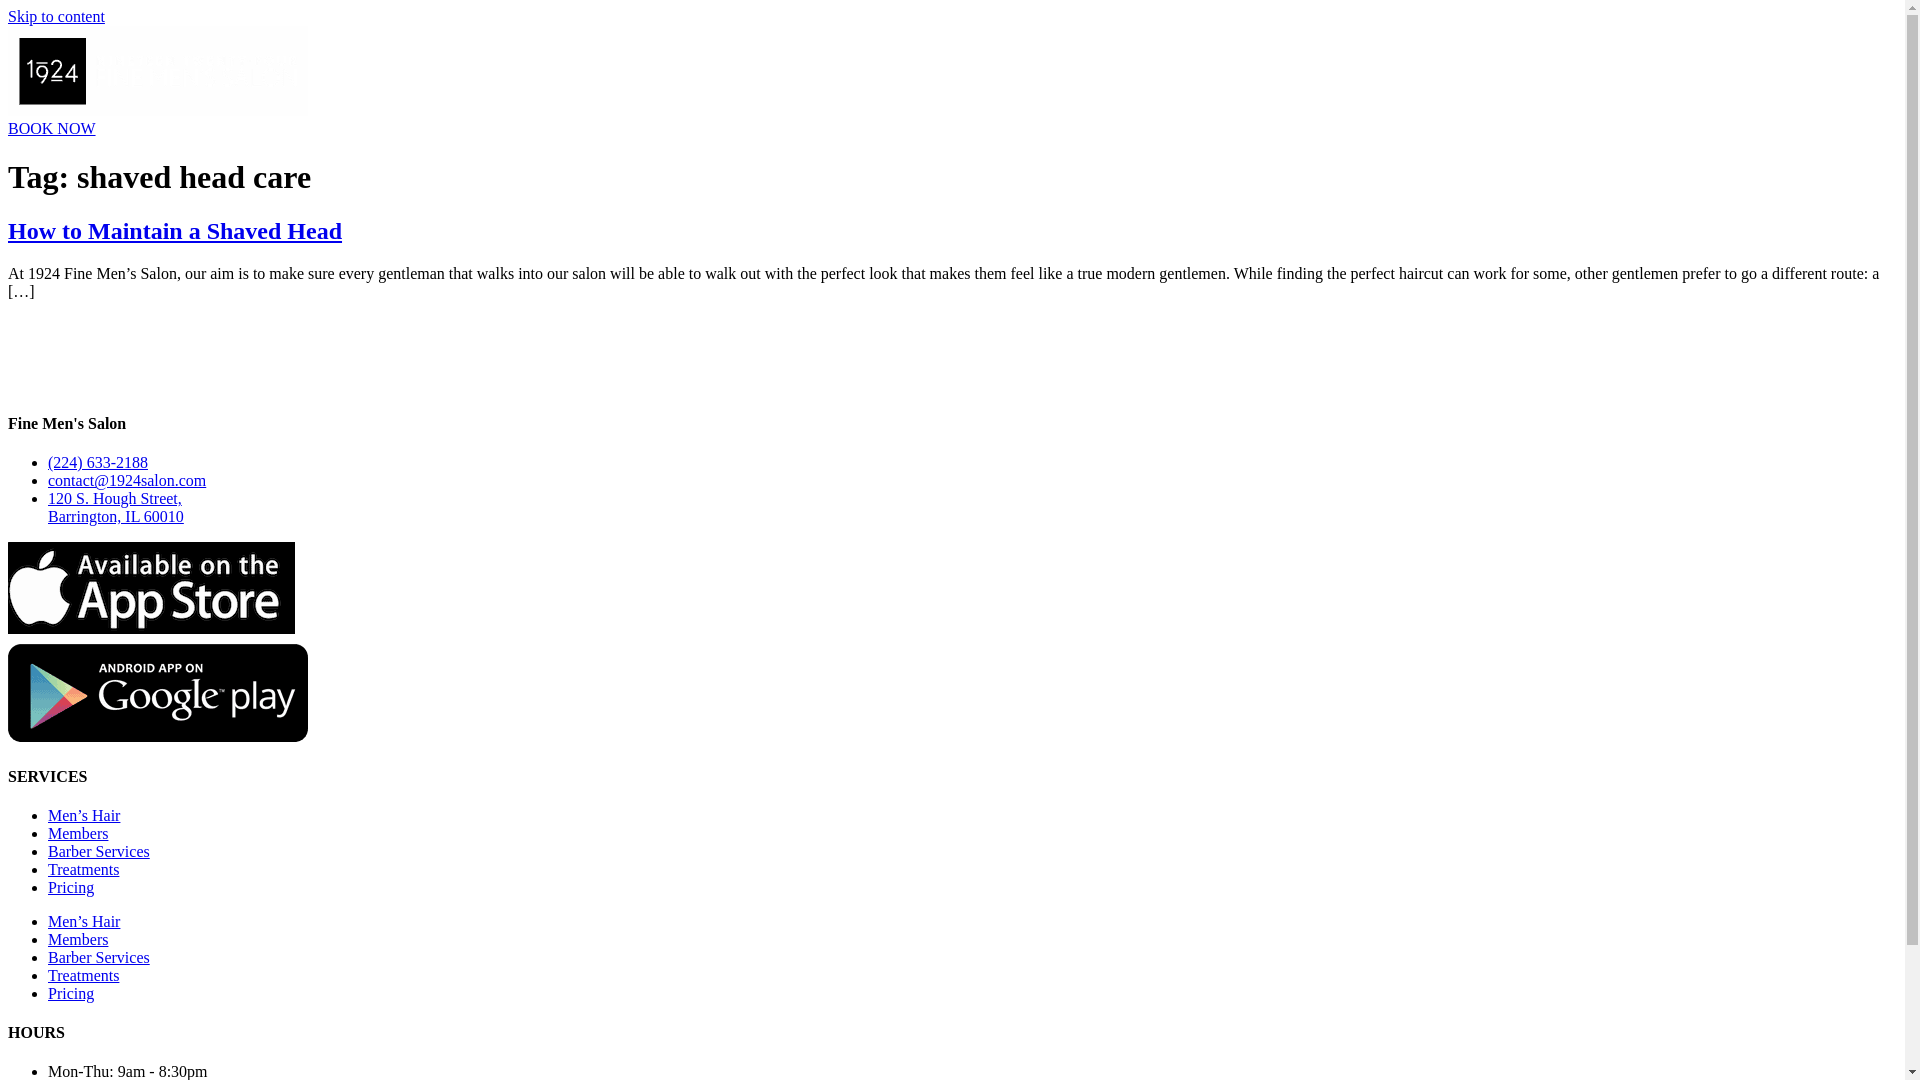 This screenshot has width=1920, height=1080. What do you see at coordinates (71, 994) in the screenshot?
I see `Pricing` at bounding box center [71, 994].